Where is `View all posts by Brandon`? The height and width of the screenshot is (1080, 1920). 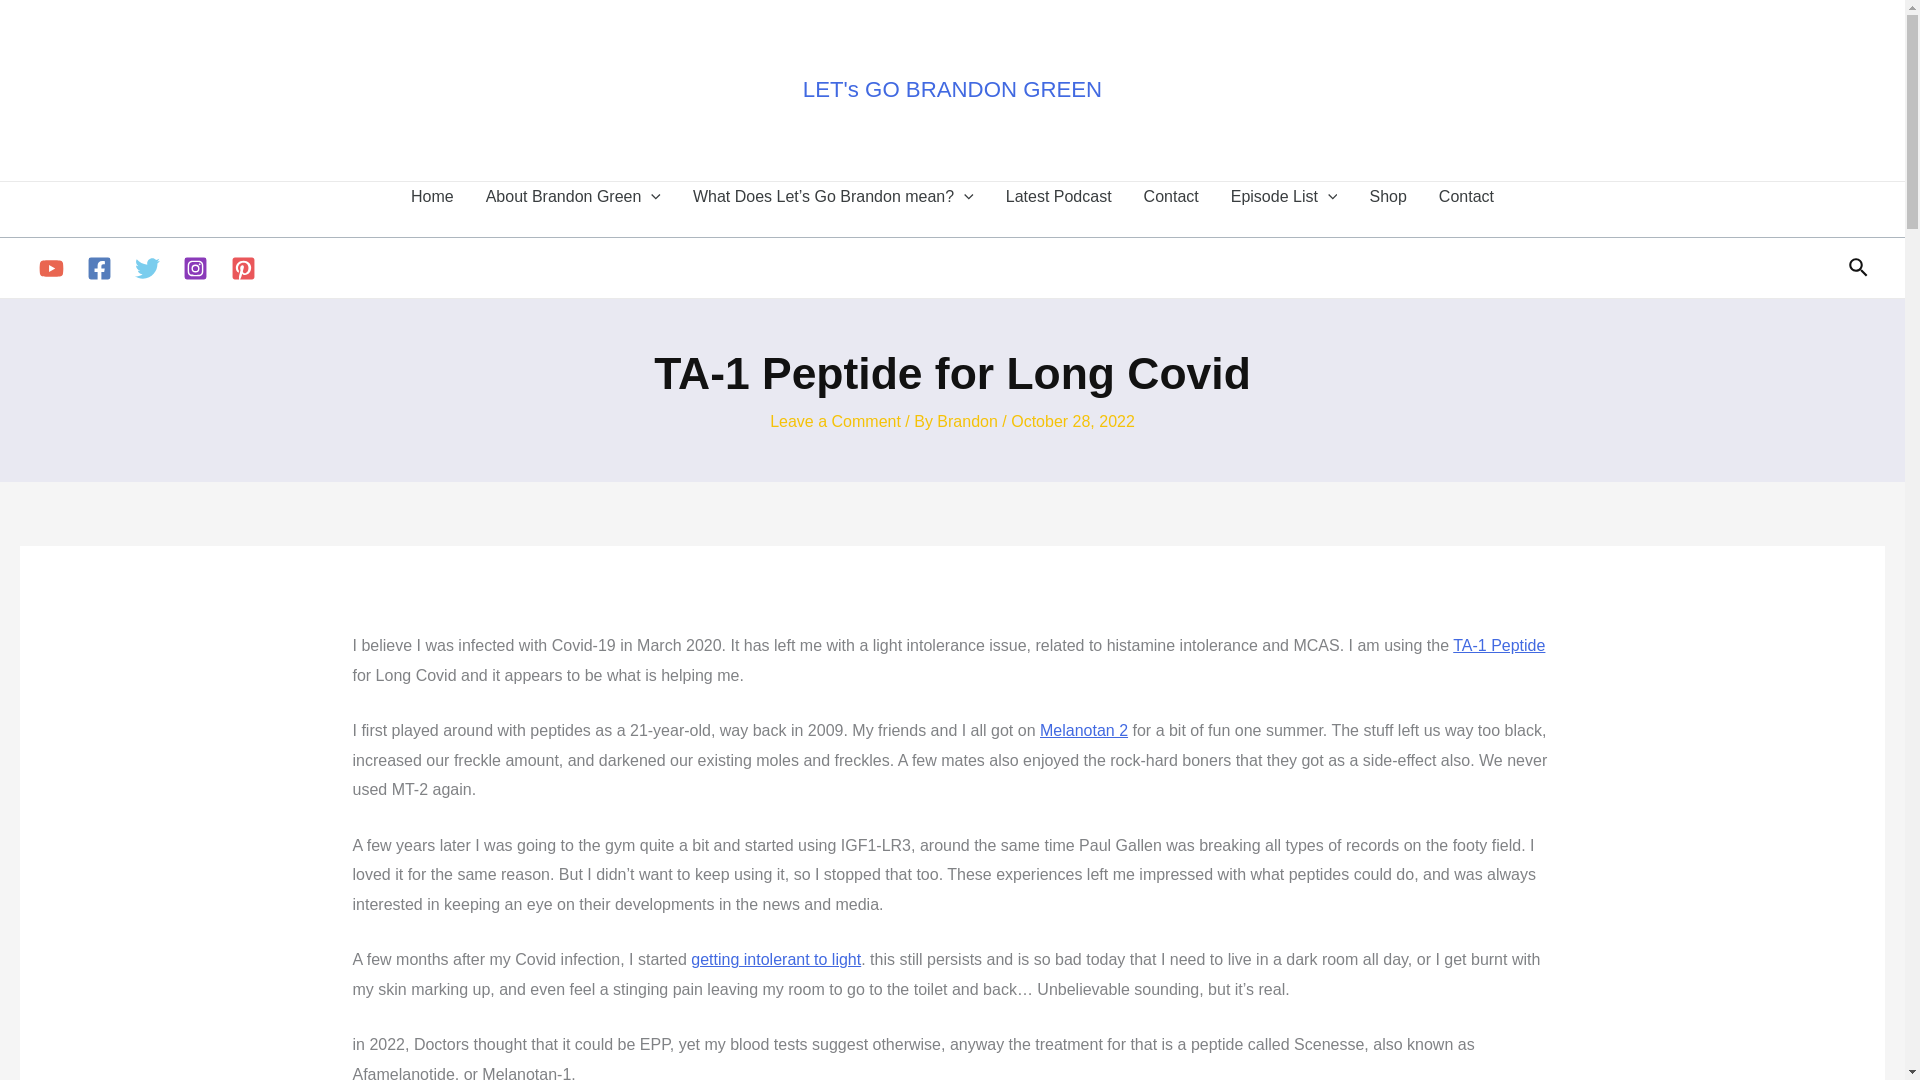
View all posts by Brandon is located at coordinates (969, 420).